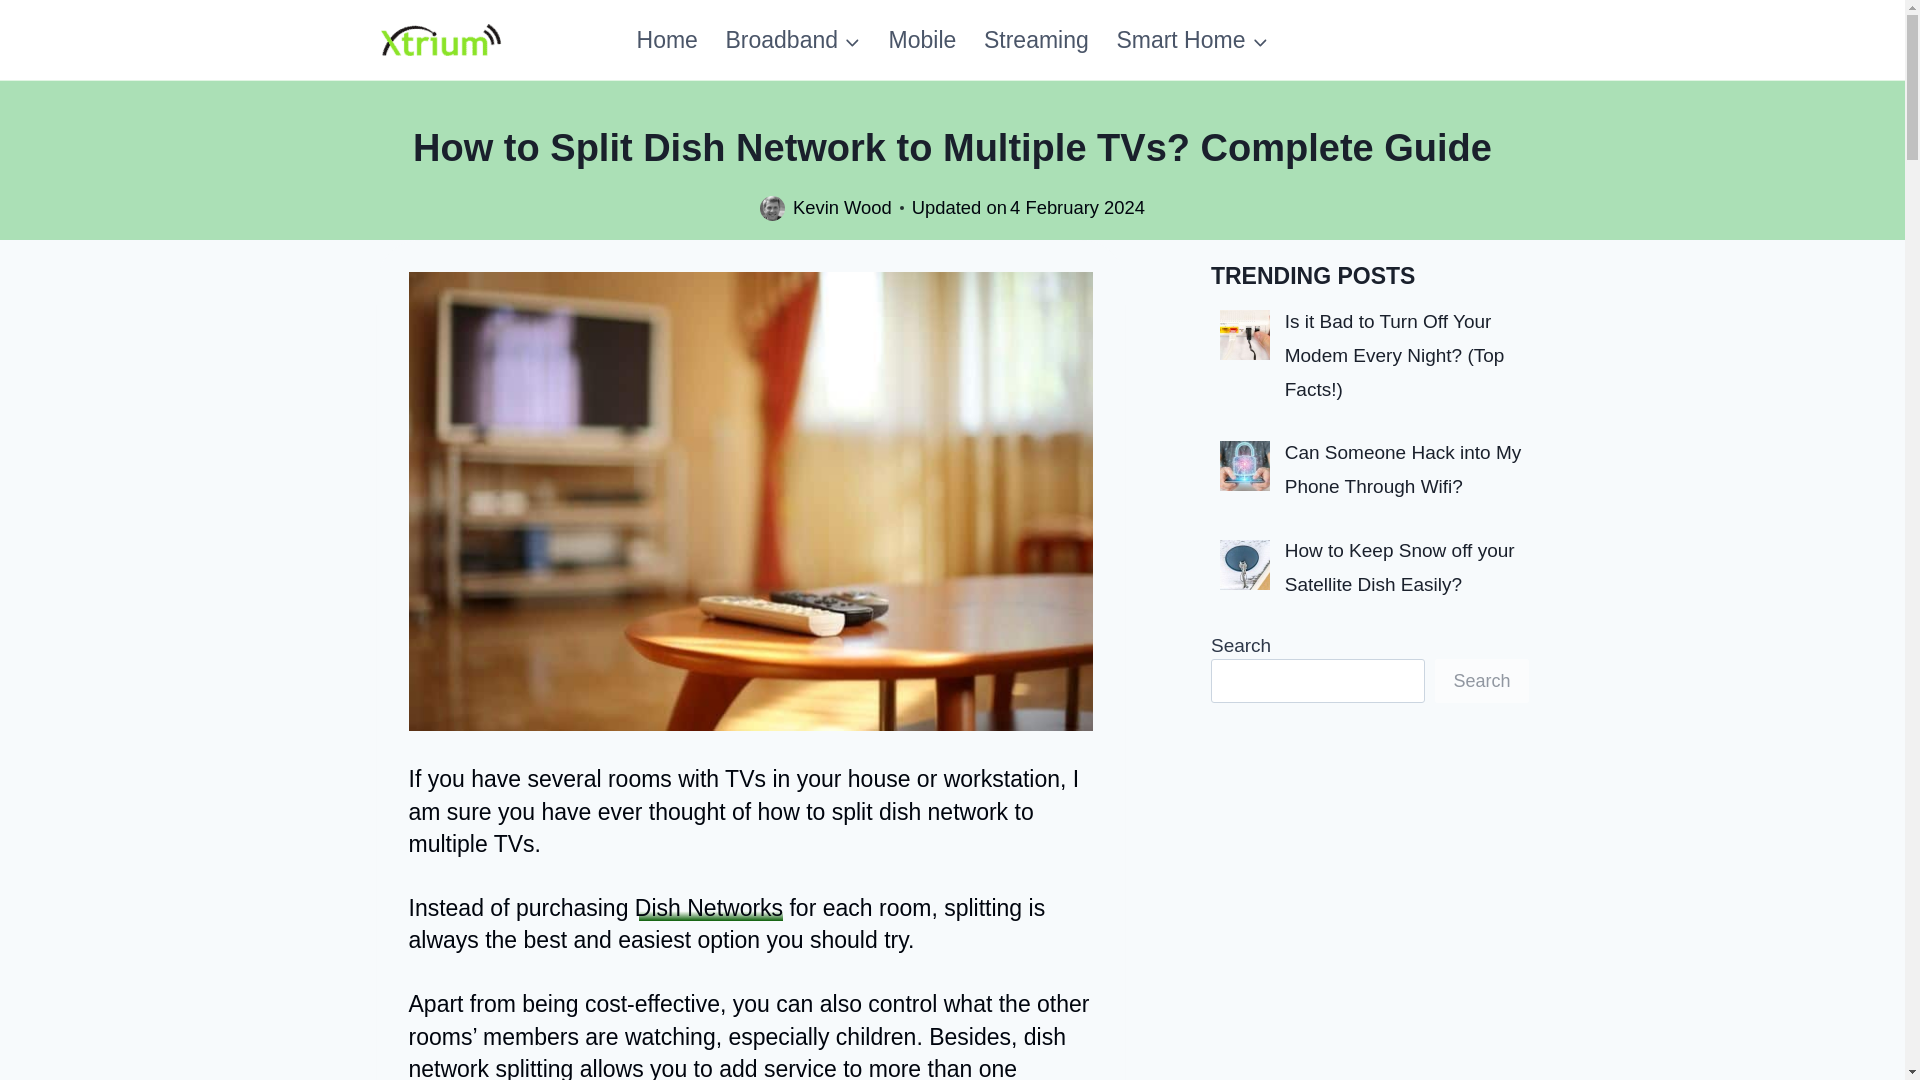 This screenshot has width=1920, height=1080. What do you see at coordinates (1403, 468) in the screenshot?
I see `Can Someone Hack into My Phone Through Wifi?` at bounding box center [1403, 468].